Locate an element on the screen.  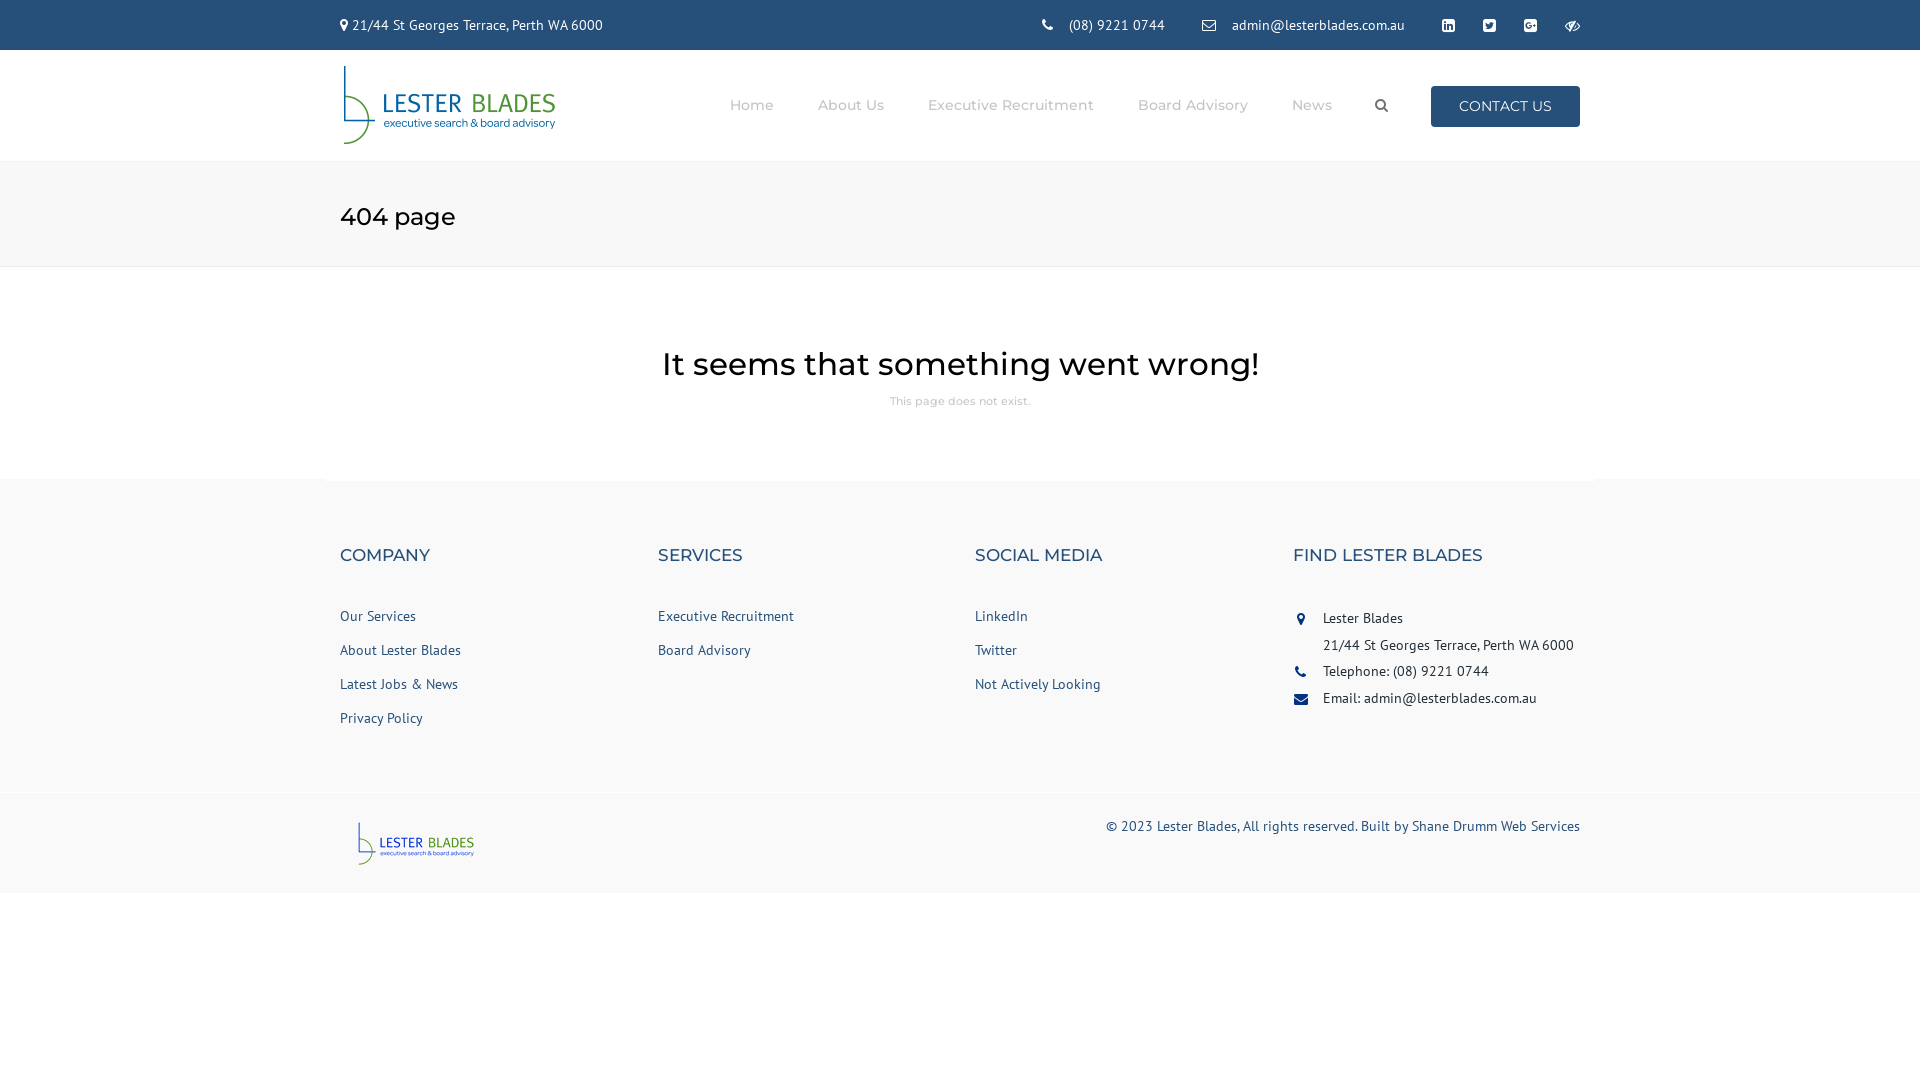
About Lester Blades is located at coordinates (400, 650).